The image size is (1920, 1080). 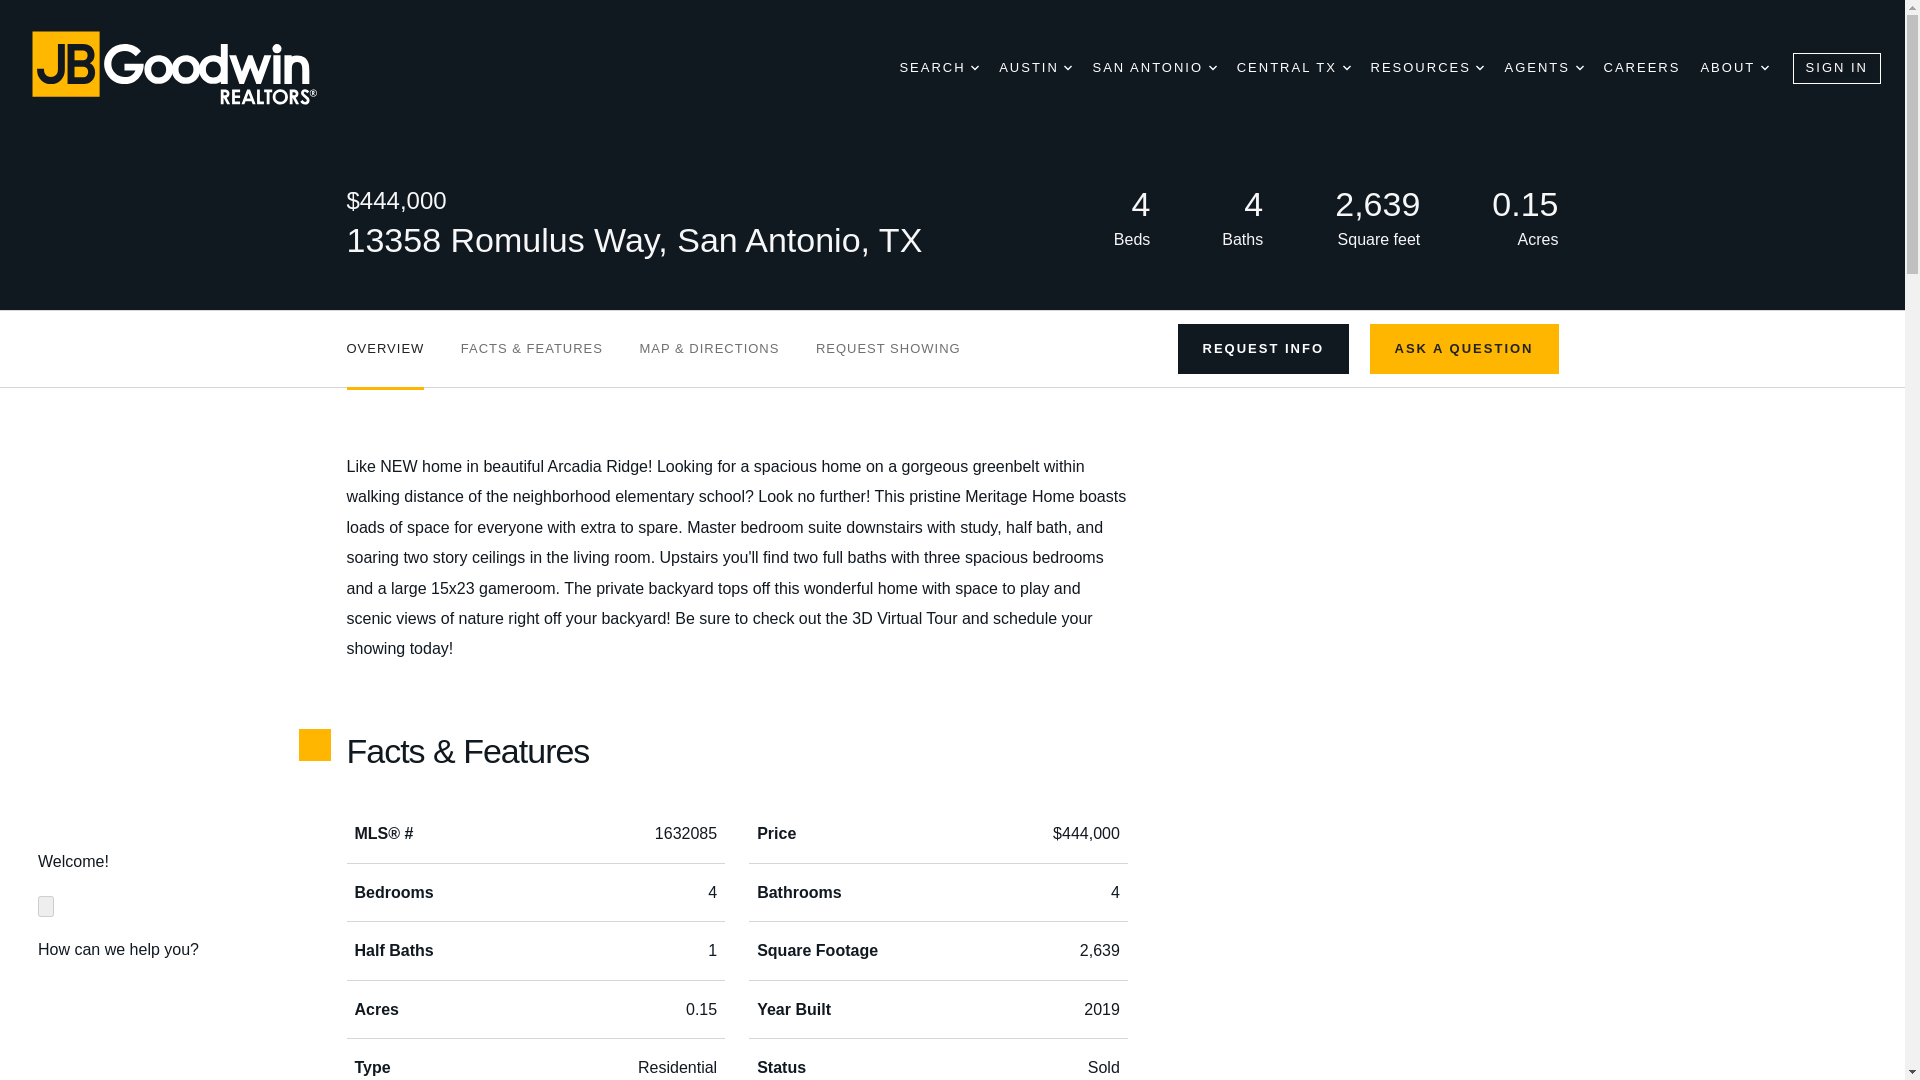 I want to click on AUSTIN DROPDOWN ARROW, so click(x=1034, y=68).